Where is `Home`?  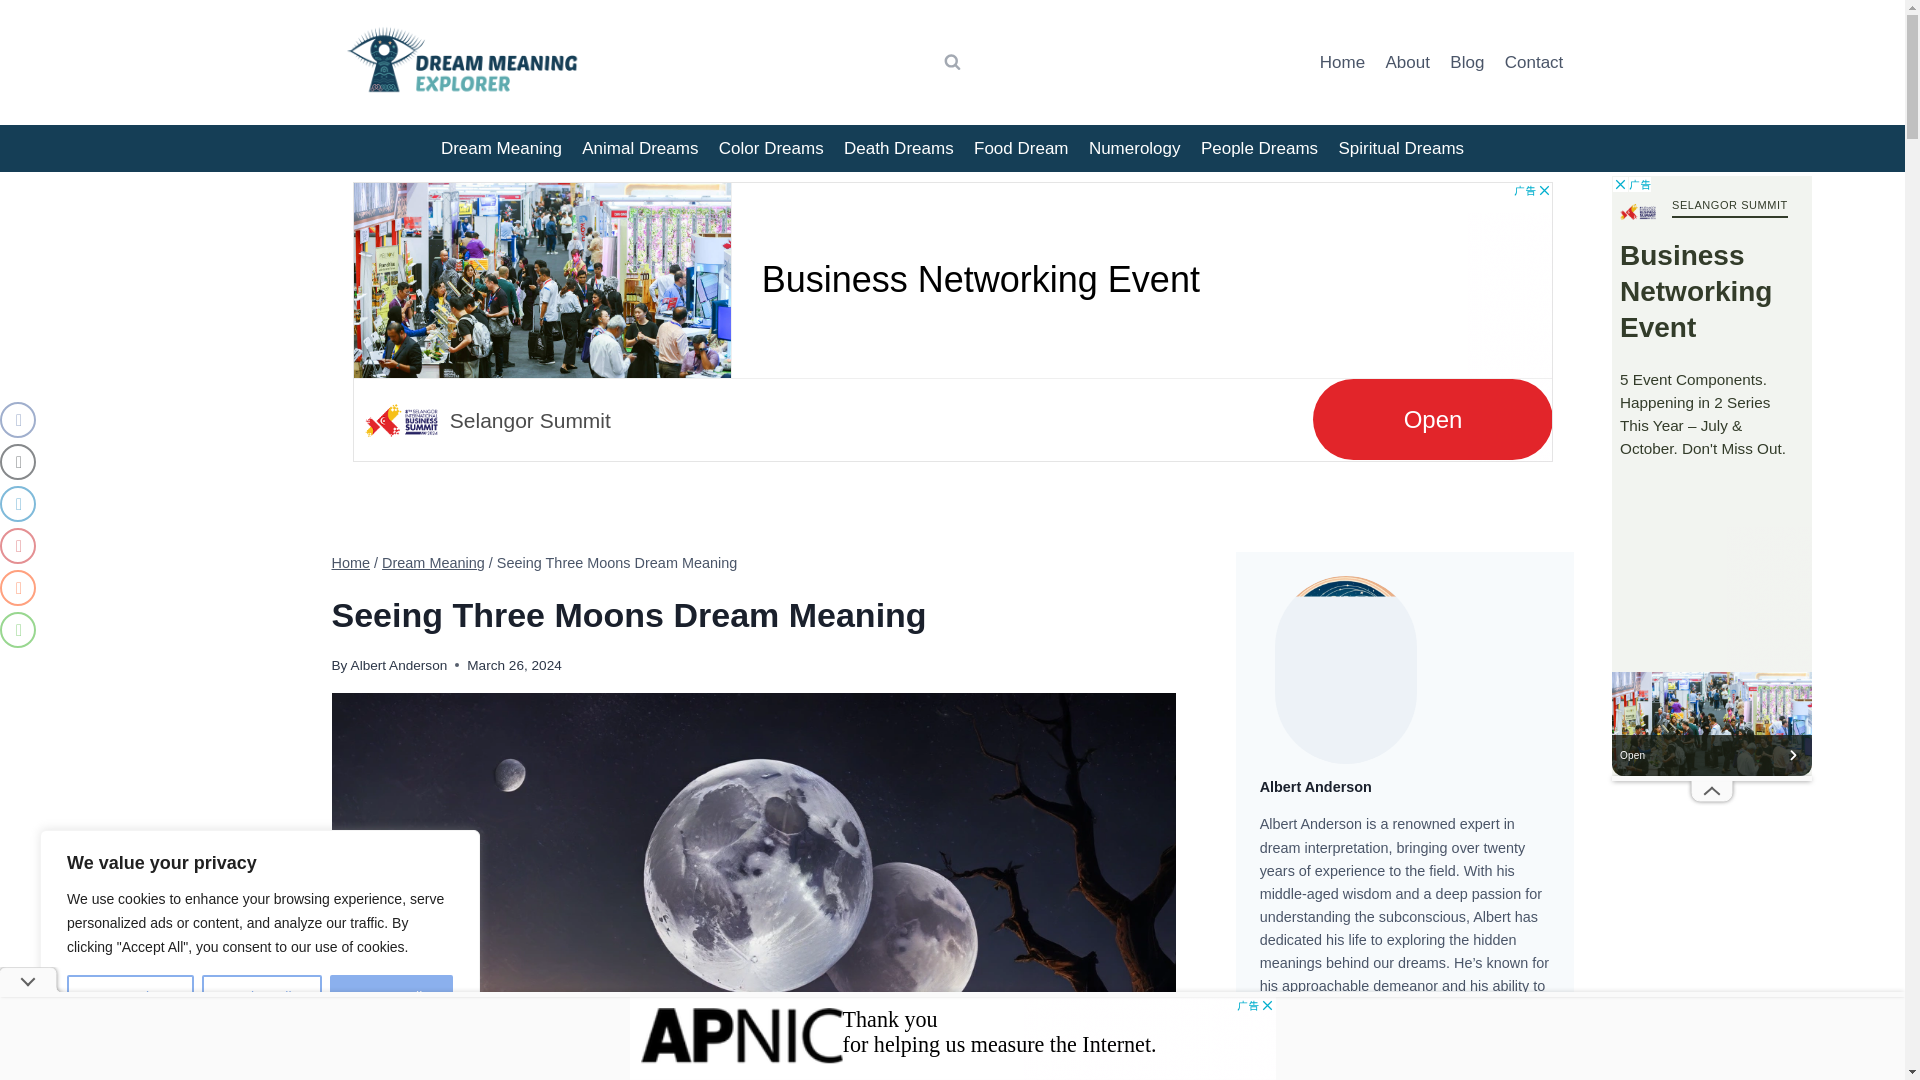 Home is located at coordinates (1342, 62).